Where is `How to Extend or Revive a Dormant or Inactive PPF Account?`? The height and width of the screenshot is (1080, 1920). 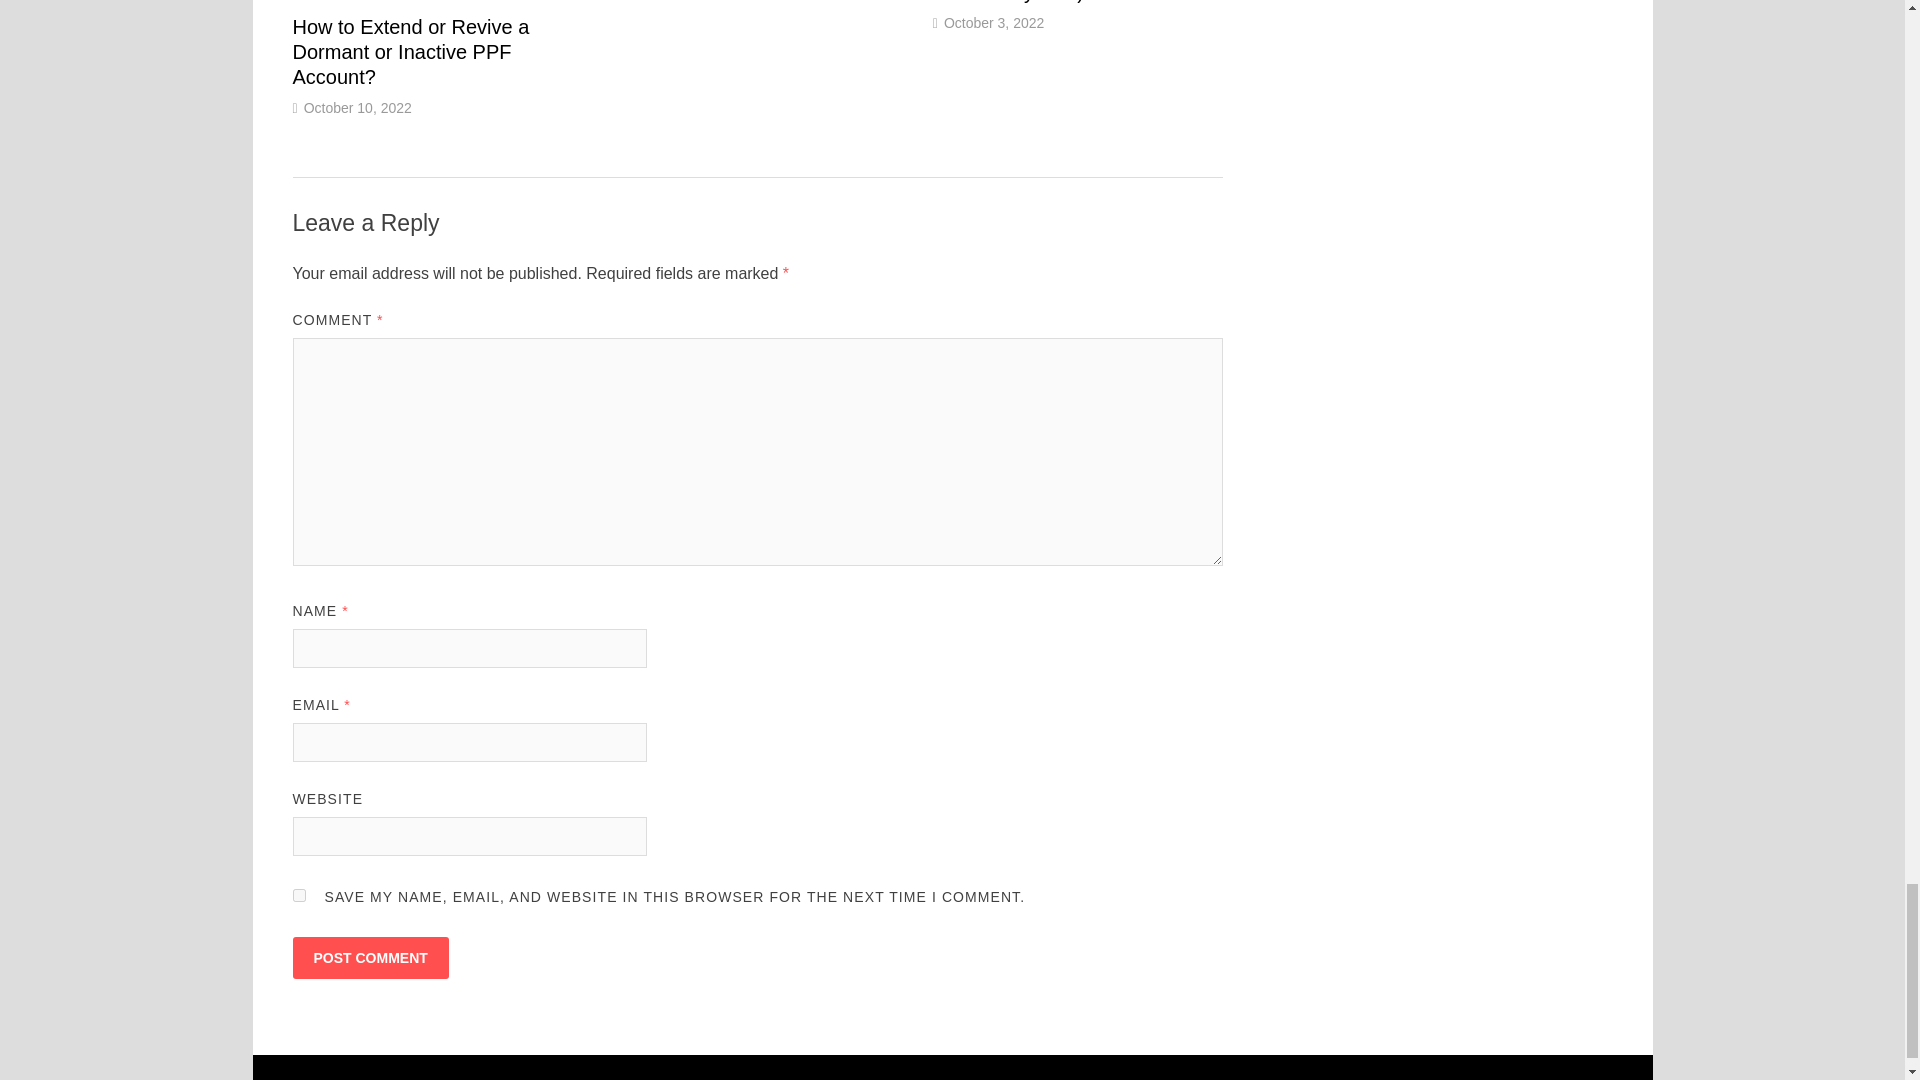 How to Extend or Revive a Dormant or Inactive PPF Account? is located at coordinates (410, 52).